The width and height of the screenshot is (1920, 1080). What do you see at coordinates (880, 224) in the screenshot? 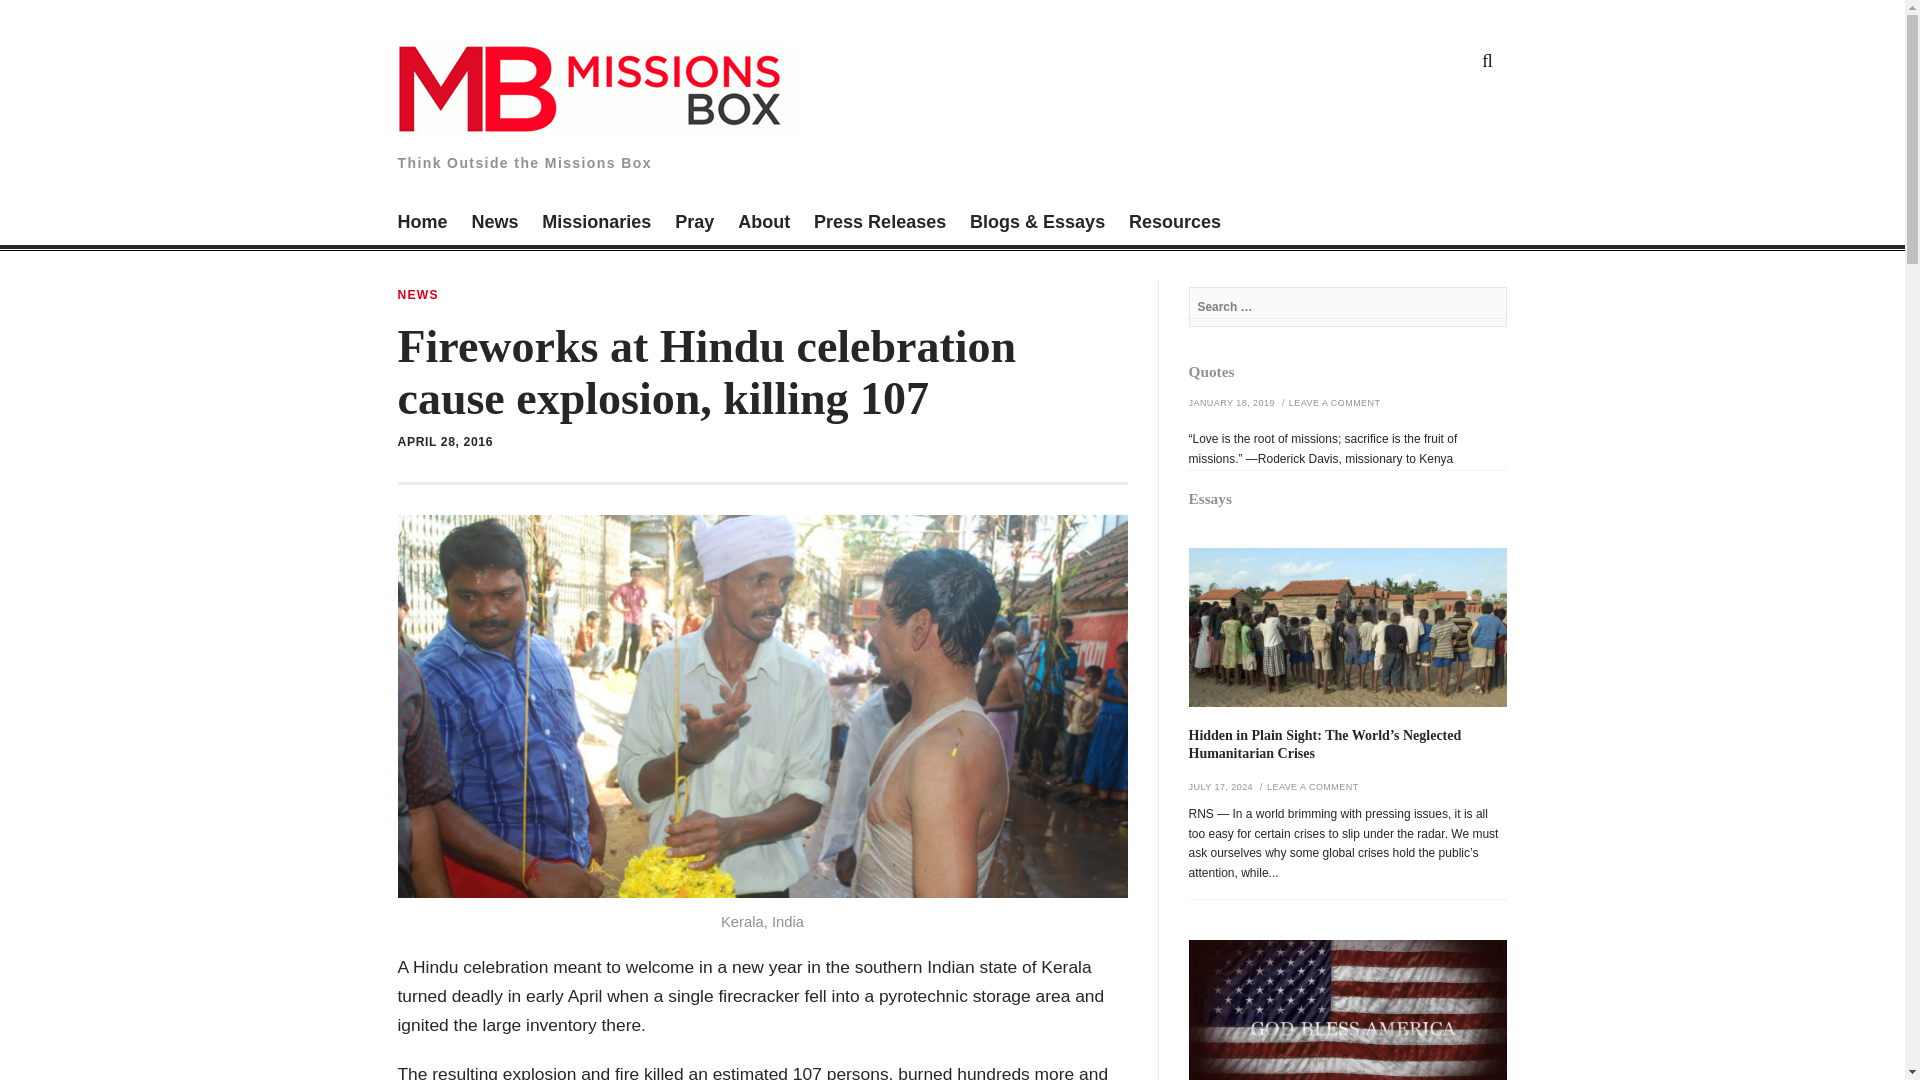
I see `Missions Box Press Releases` at bounding box center [880, 224].